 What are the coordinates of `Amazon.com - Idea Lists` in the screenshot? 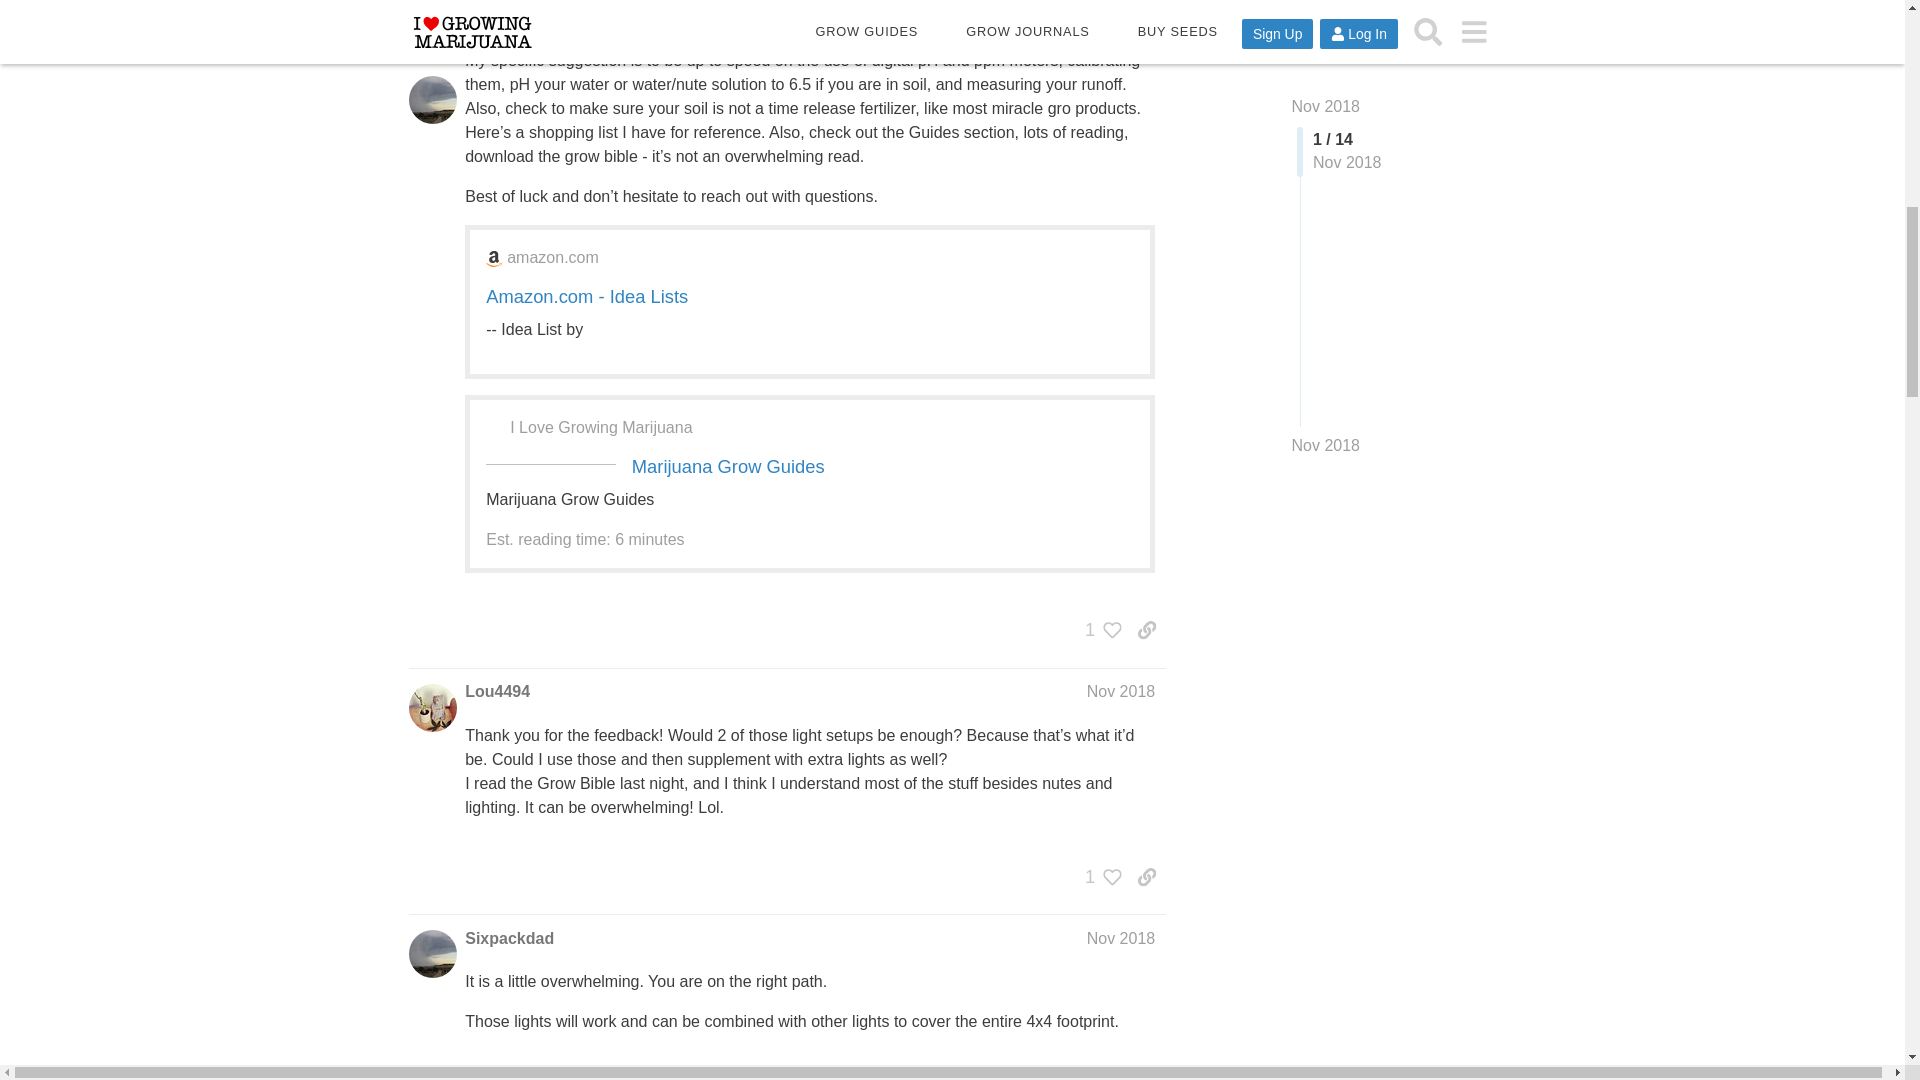 It's located at (586, 296).